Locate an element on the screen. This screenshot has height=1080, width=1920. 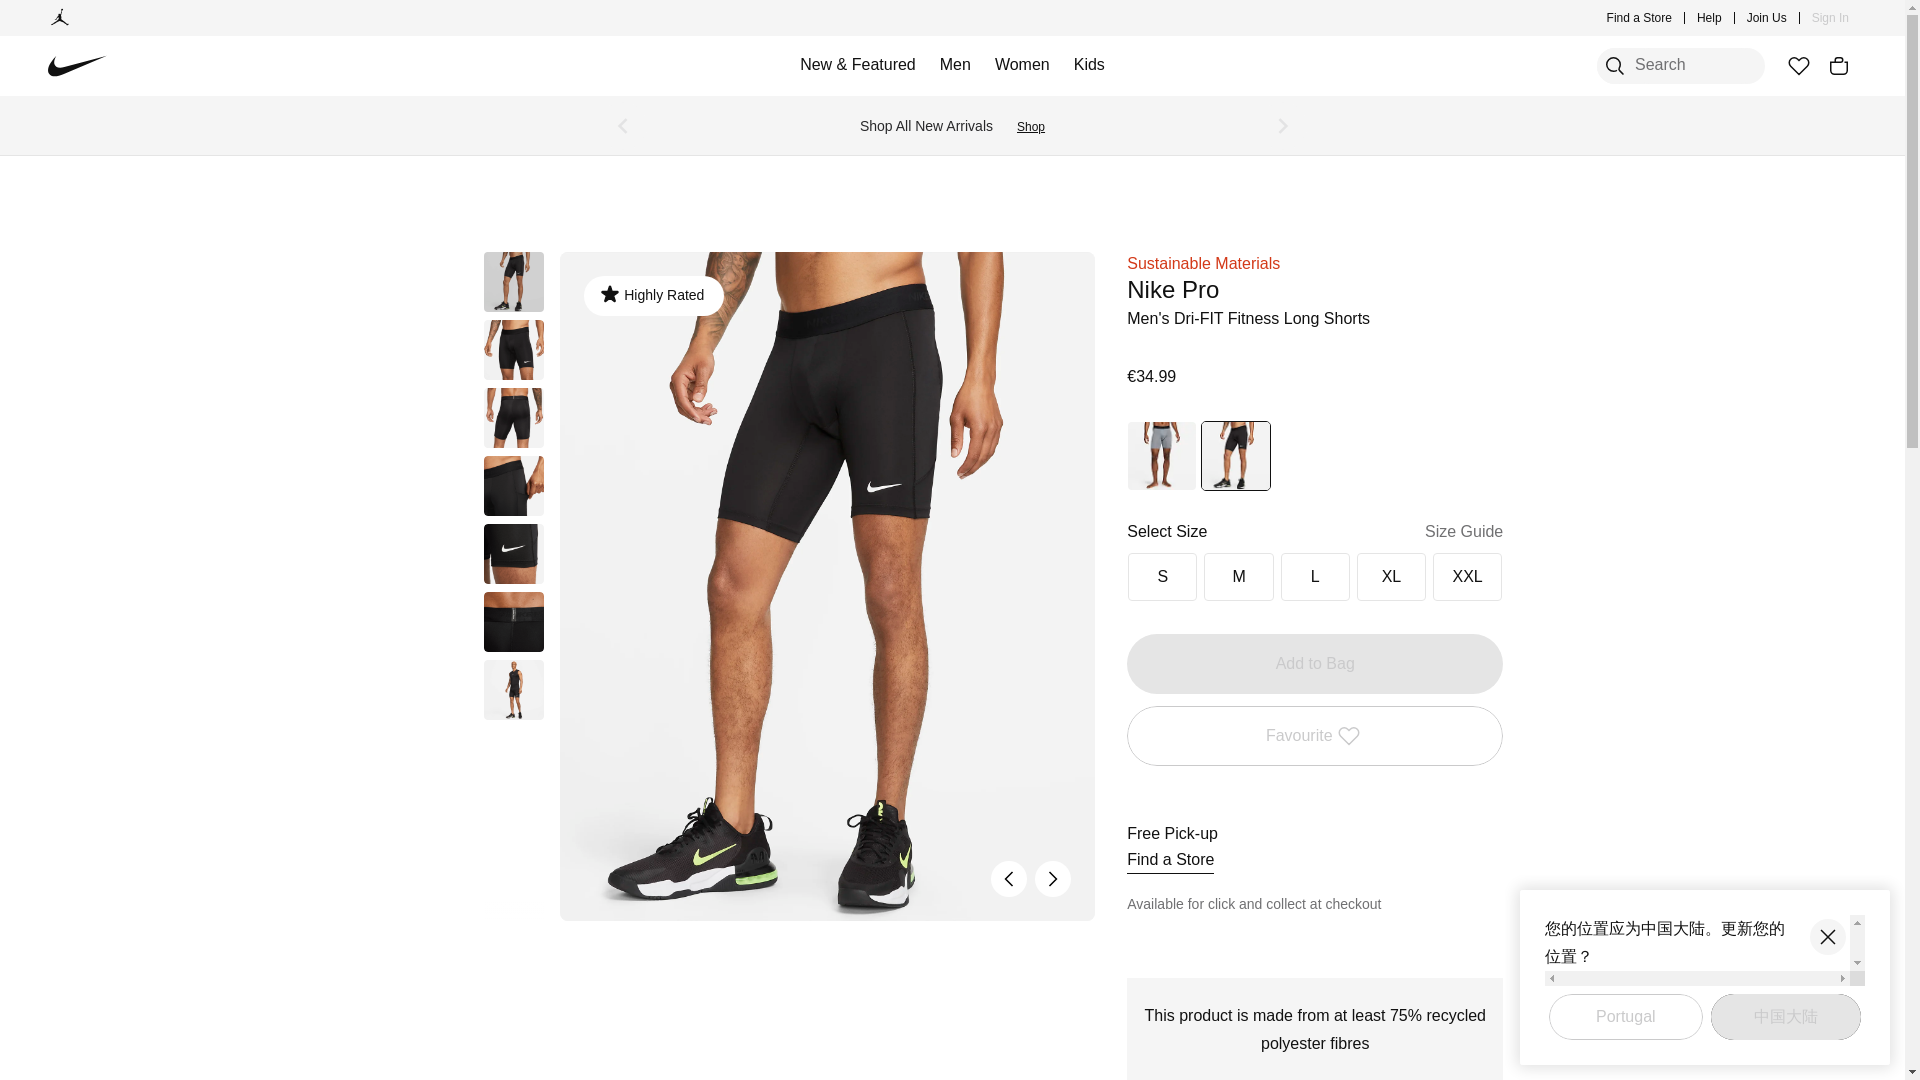
Help is located at coordinates (1710, 18).